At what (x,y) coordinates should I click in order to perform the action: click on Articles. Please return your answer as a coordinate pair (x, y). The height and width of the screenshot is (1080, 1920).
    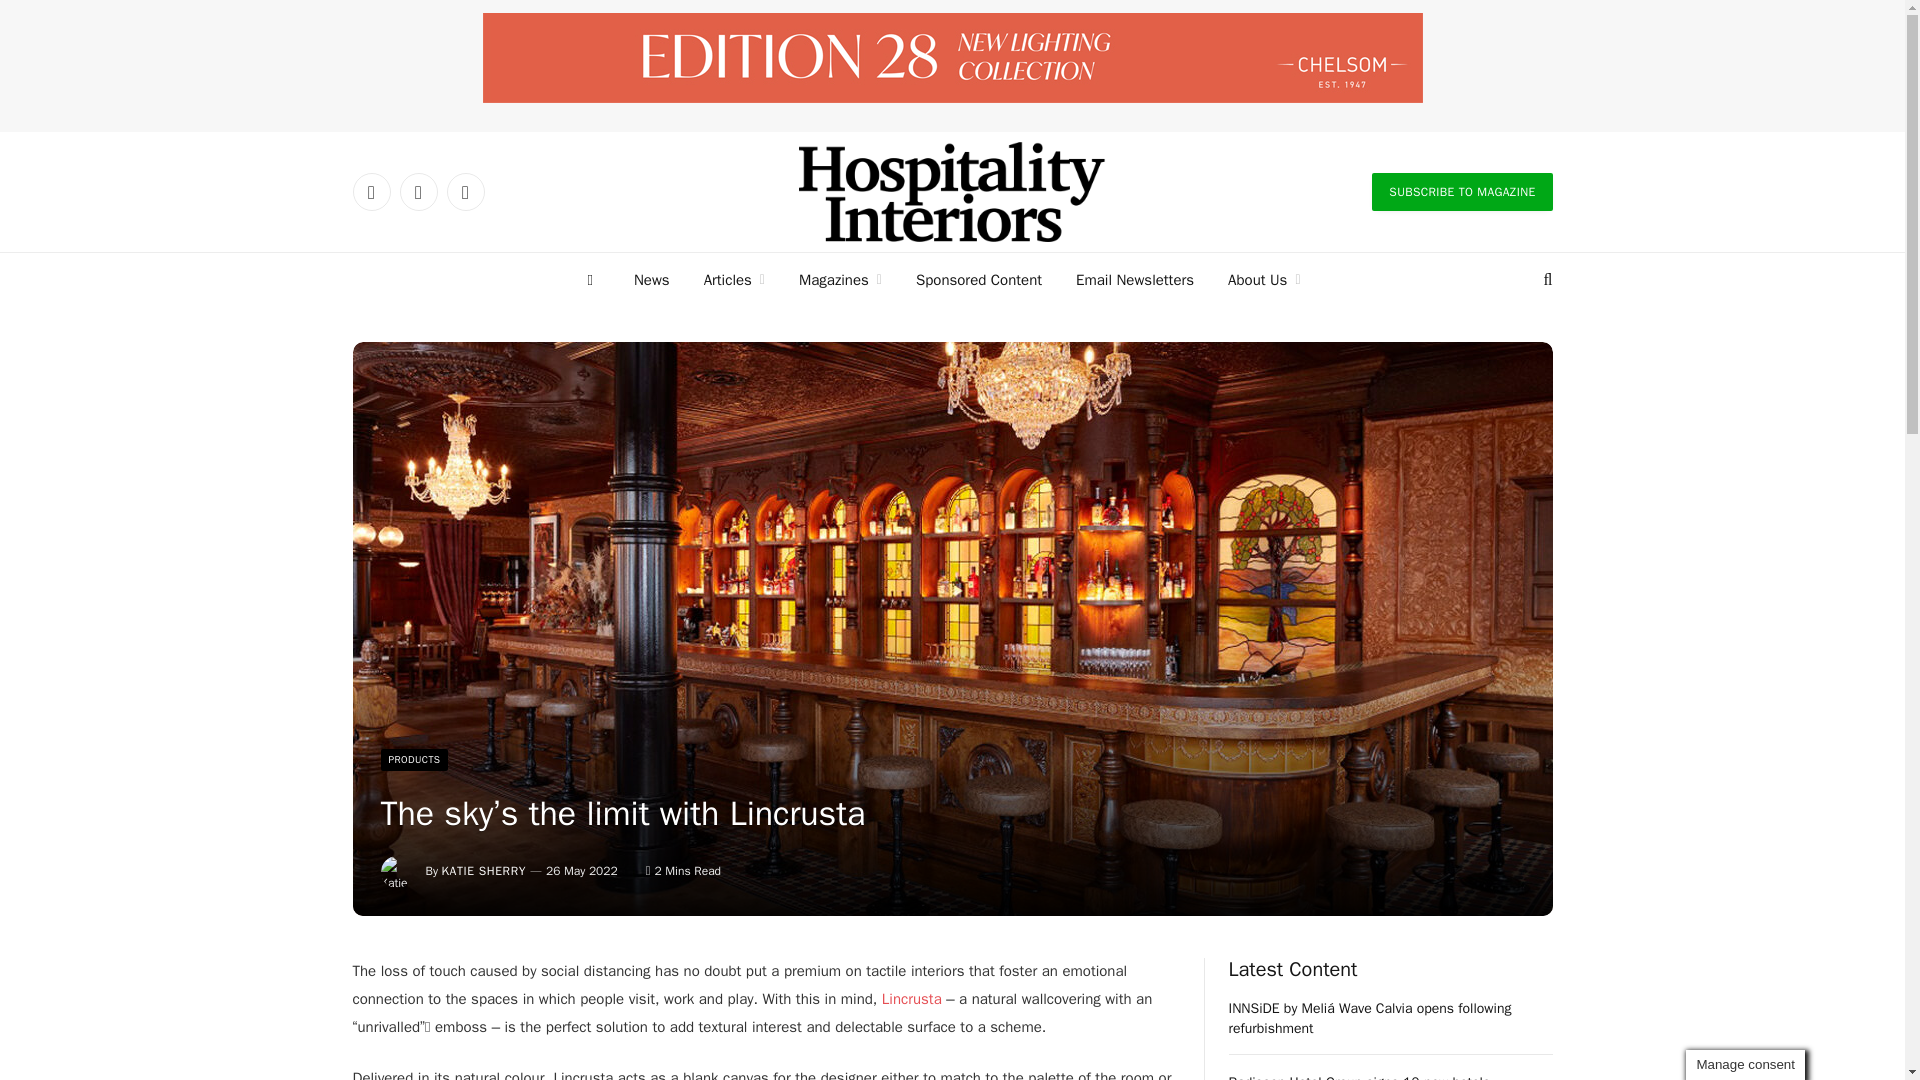
    Looking at the image, I should click on (734, 279).